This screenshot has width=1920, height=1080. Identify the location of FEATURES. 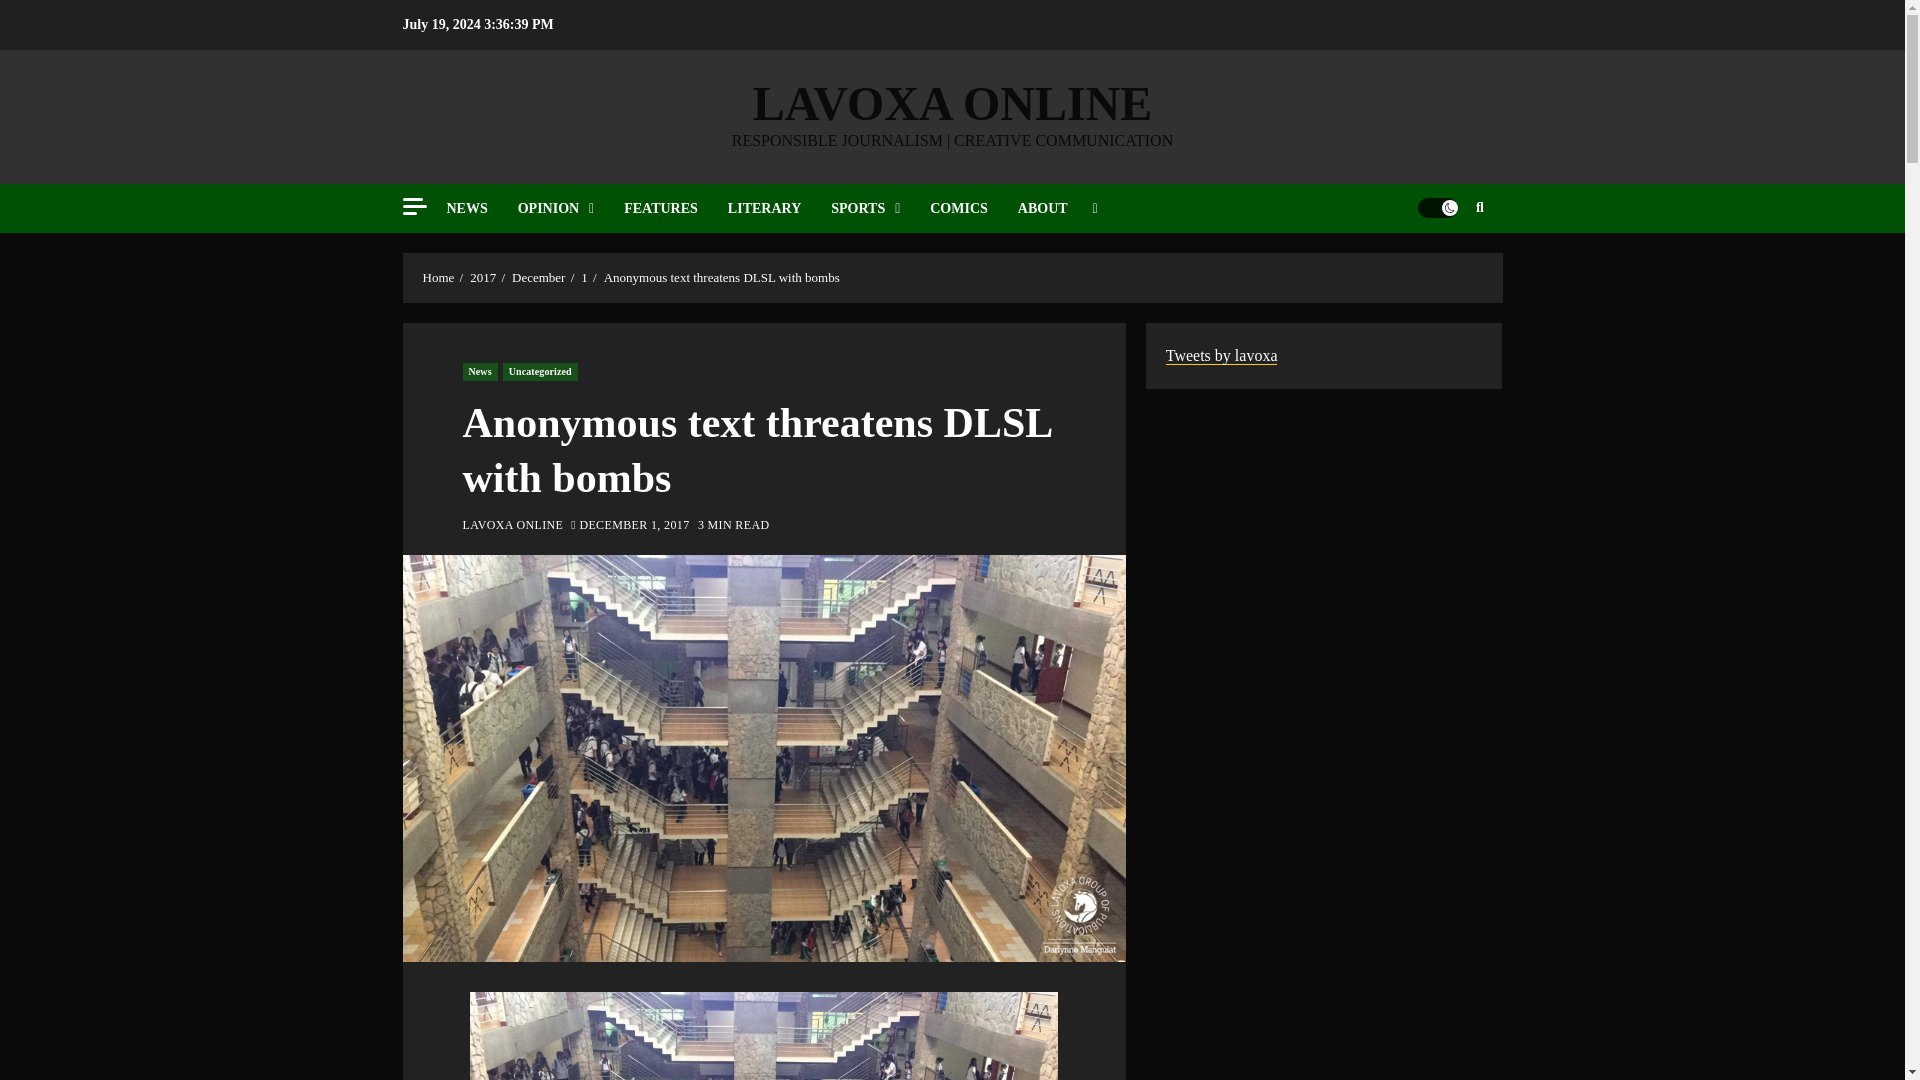
(676, 208).